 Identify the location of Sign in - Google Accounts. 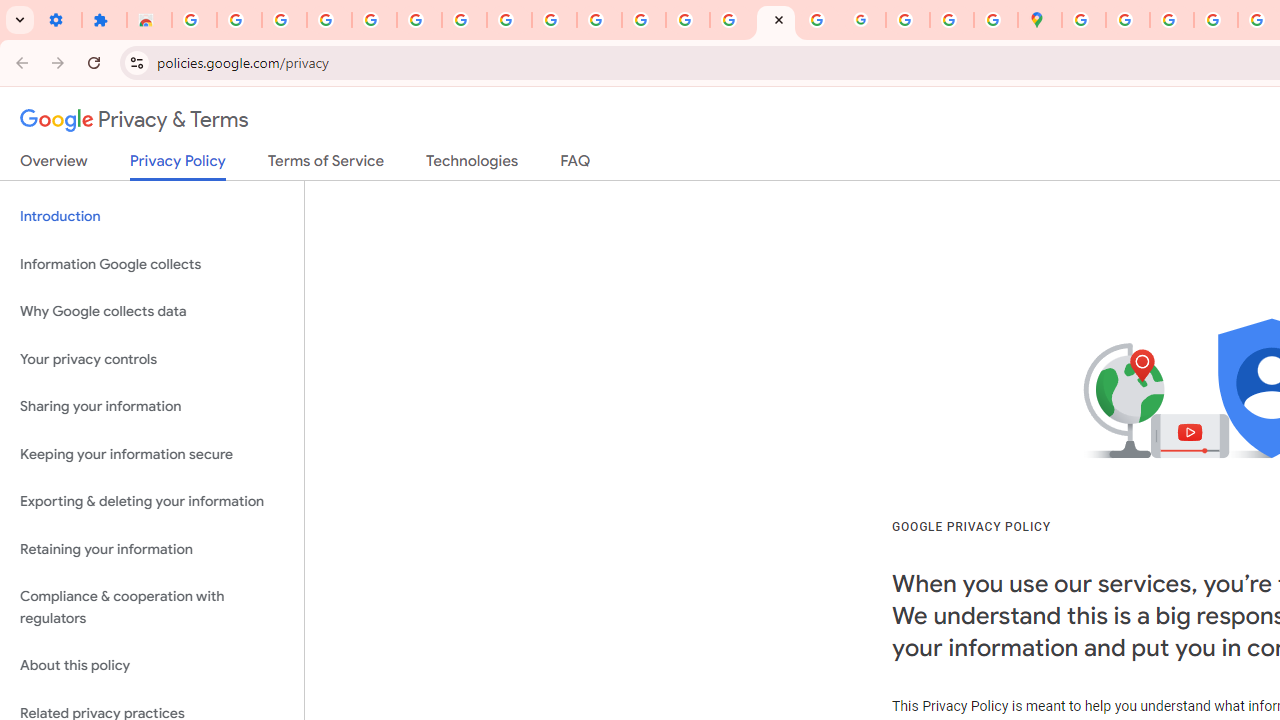
(374, 20).